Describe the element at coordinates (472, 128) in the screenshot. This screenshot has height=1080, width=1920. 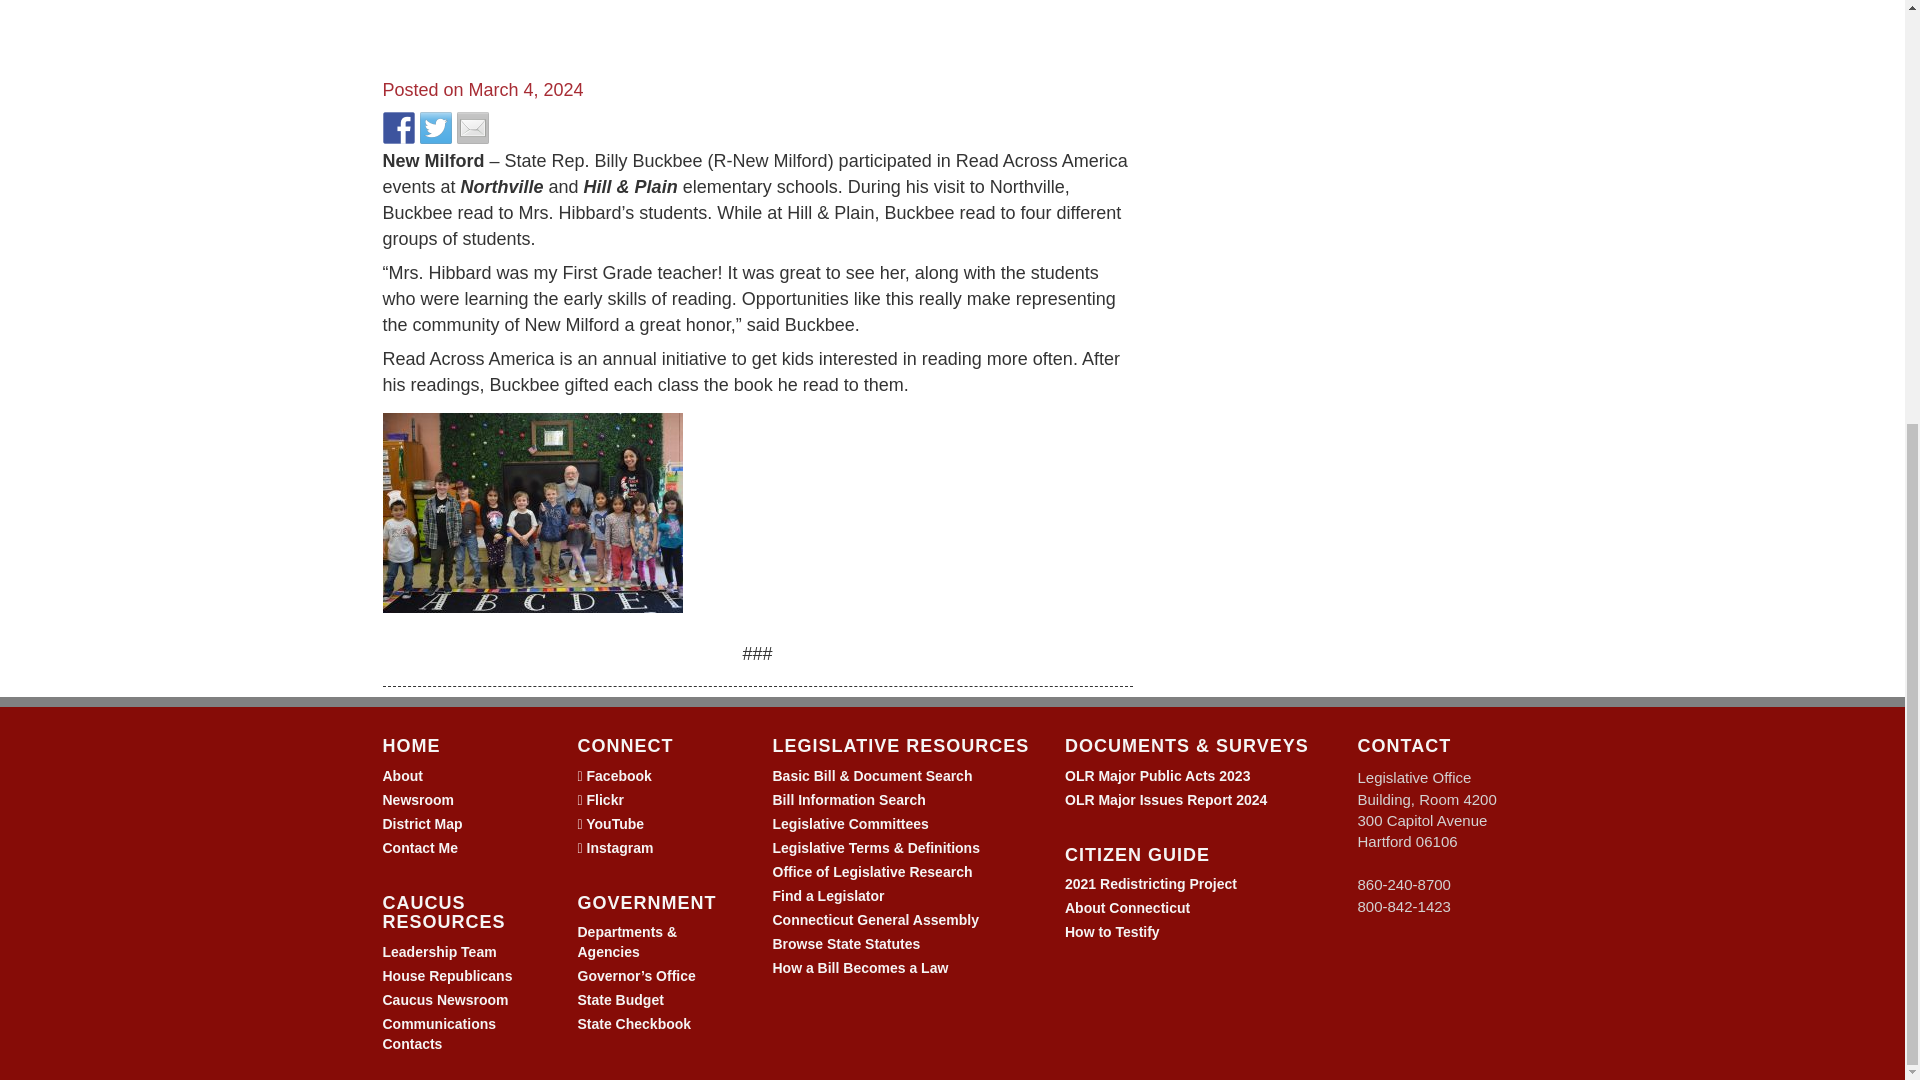
I see `Share by email` at that location.